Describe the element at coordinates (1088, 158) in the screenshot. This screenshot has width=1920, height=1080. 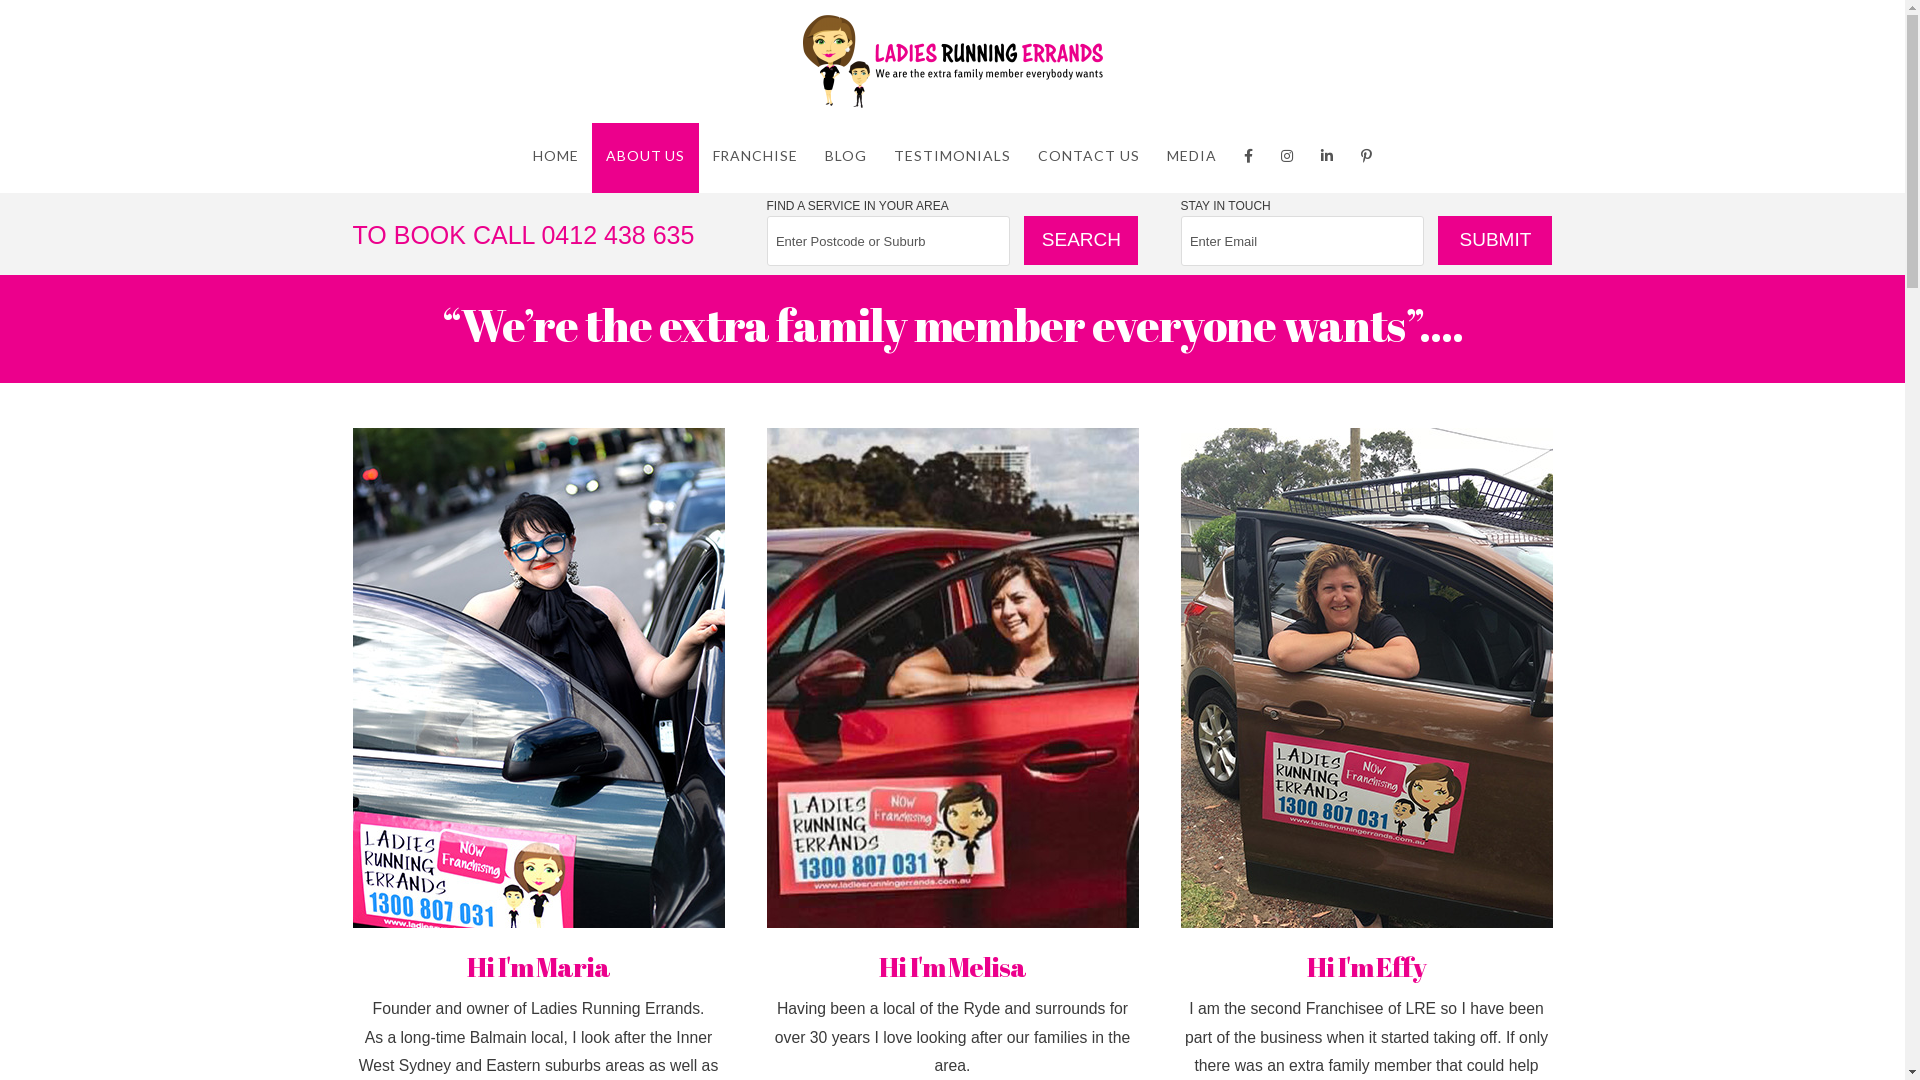
I see `CONTACT US` at that location.